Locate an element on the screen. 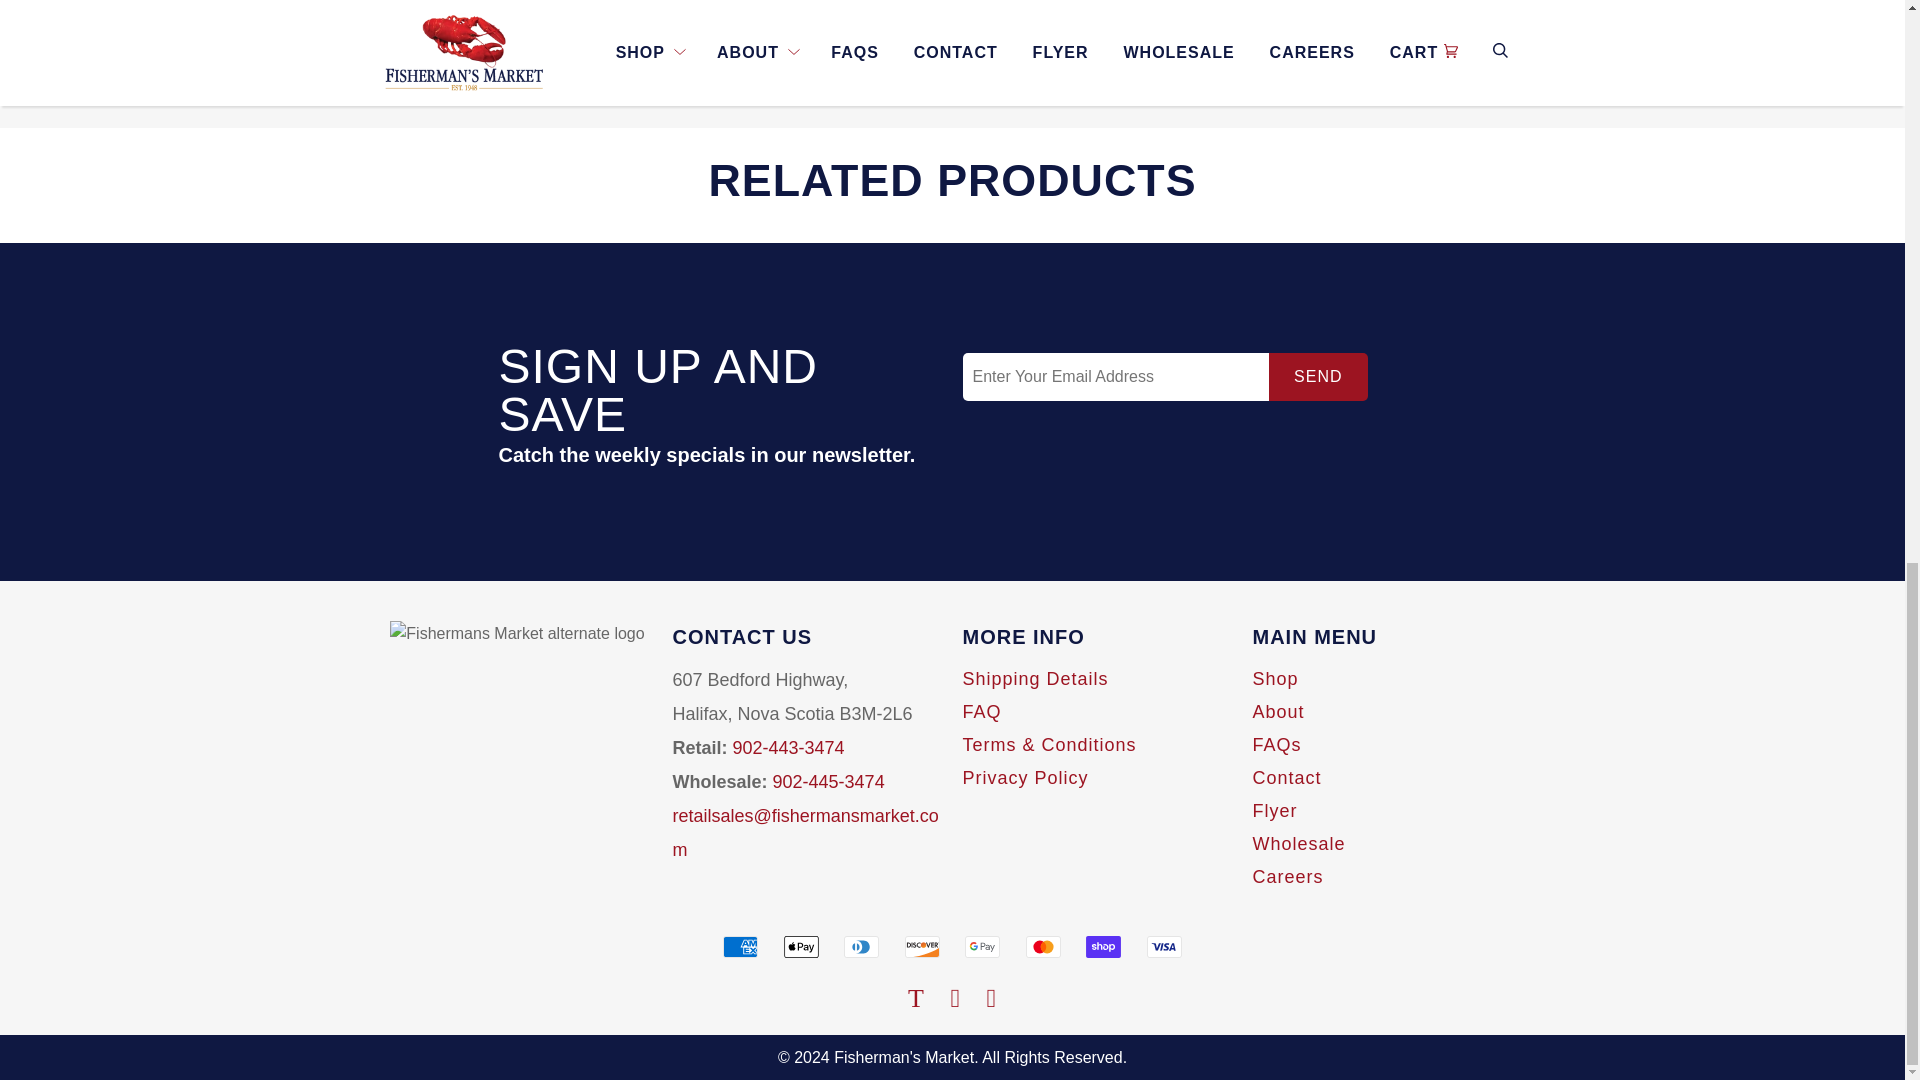 Image resolution: width=1920 pixels, height=1080 pixels. DISCOVER is located at coordinates (922, 946).